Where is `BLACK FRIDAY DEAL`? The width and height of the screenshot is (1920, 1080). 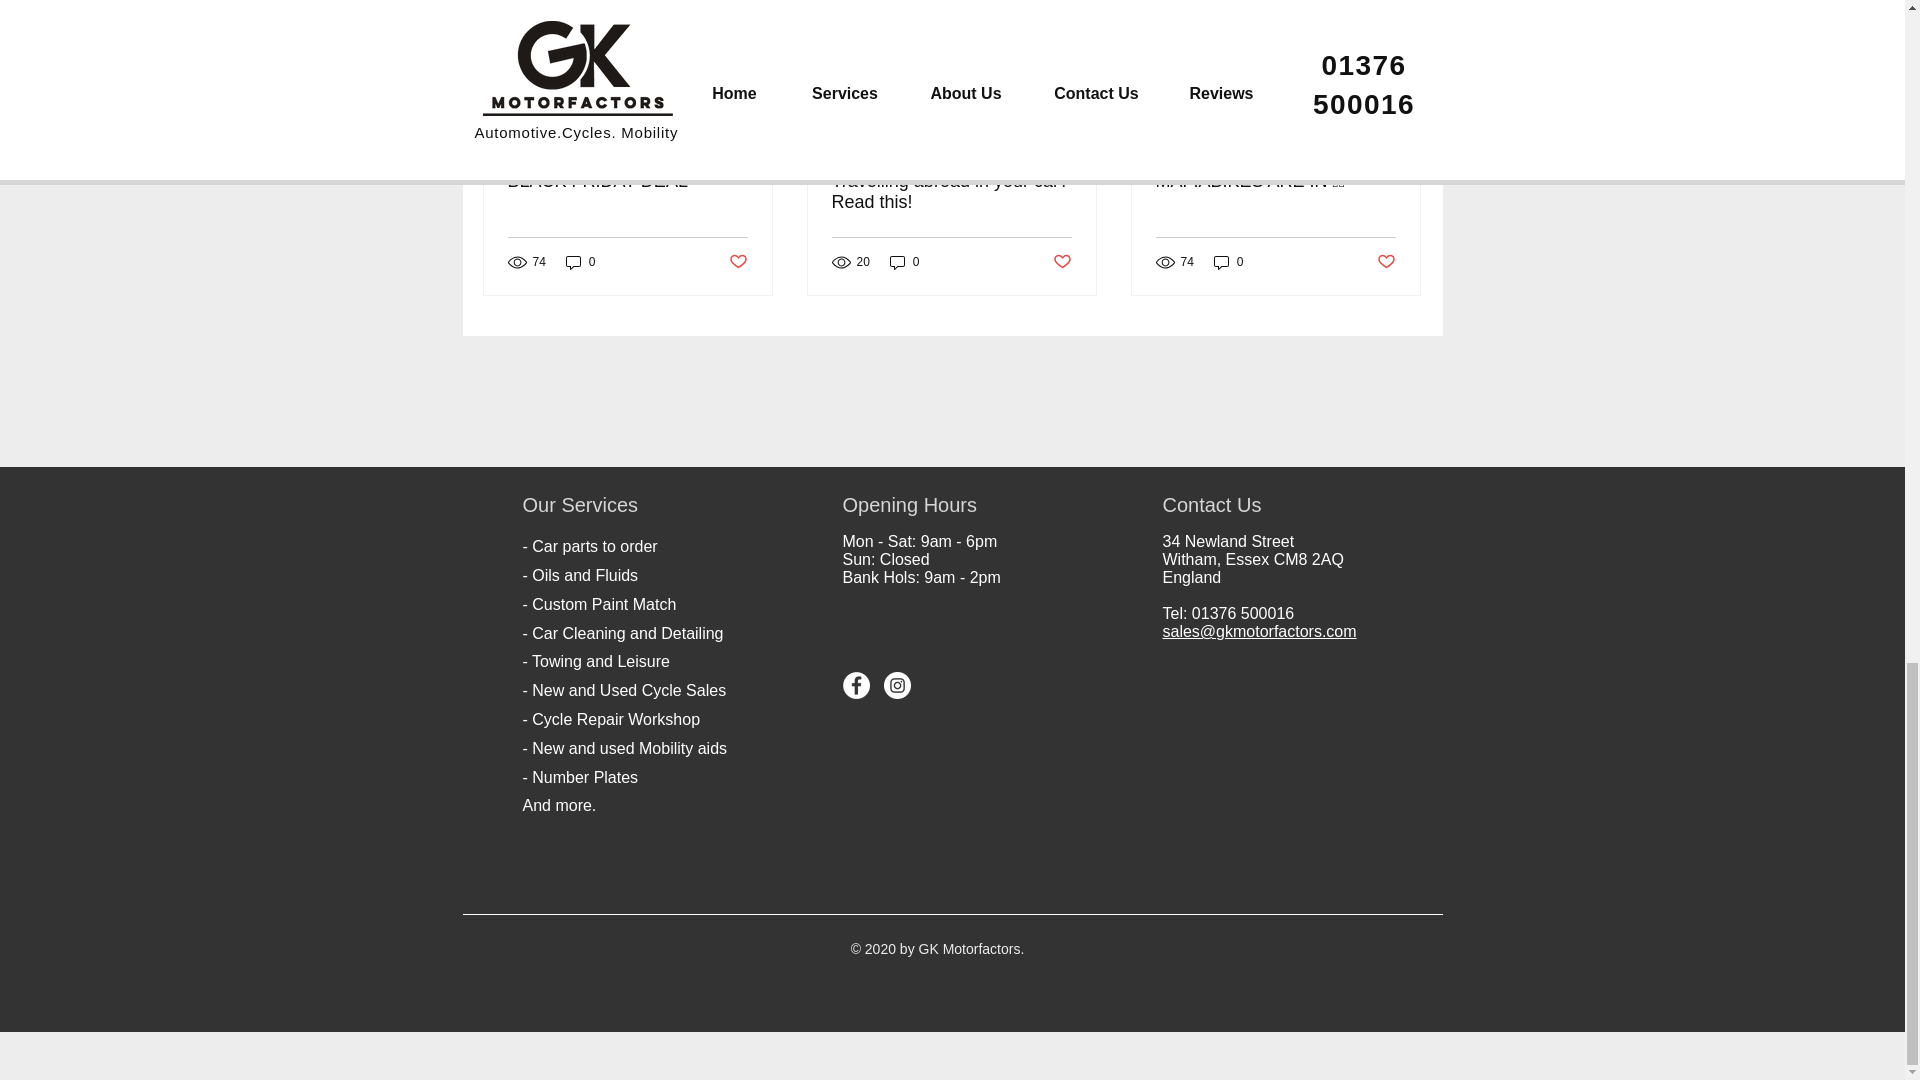
BLACK FRIDAY DEAL is located at coordinates (628, 181).